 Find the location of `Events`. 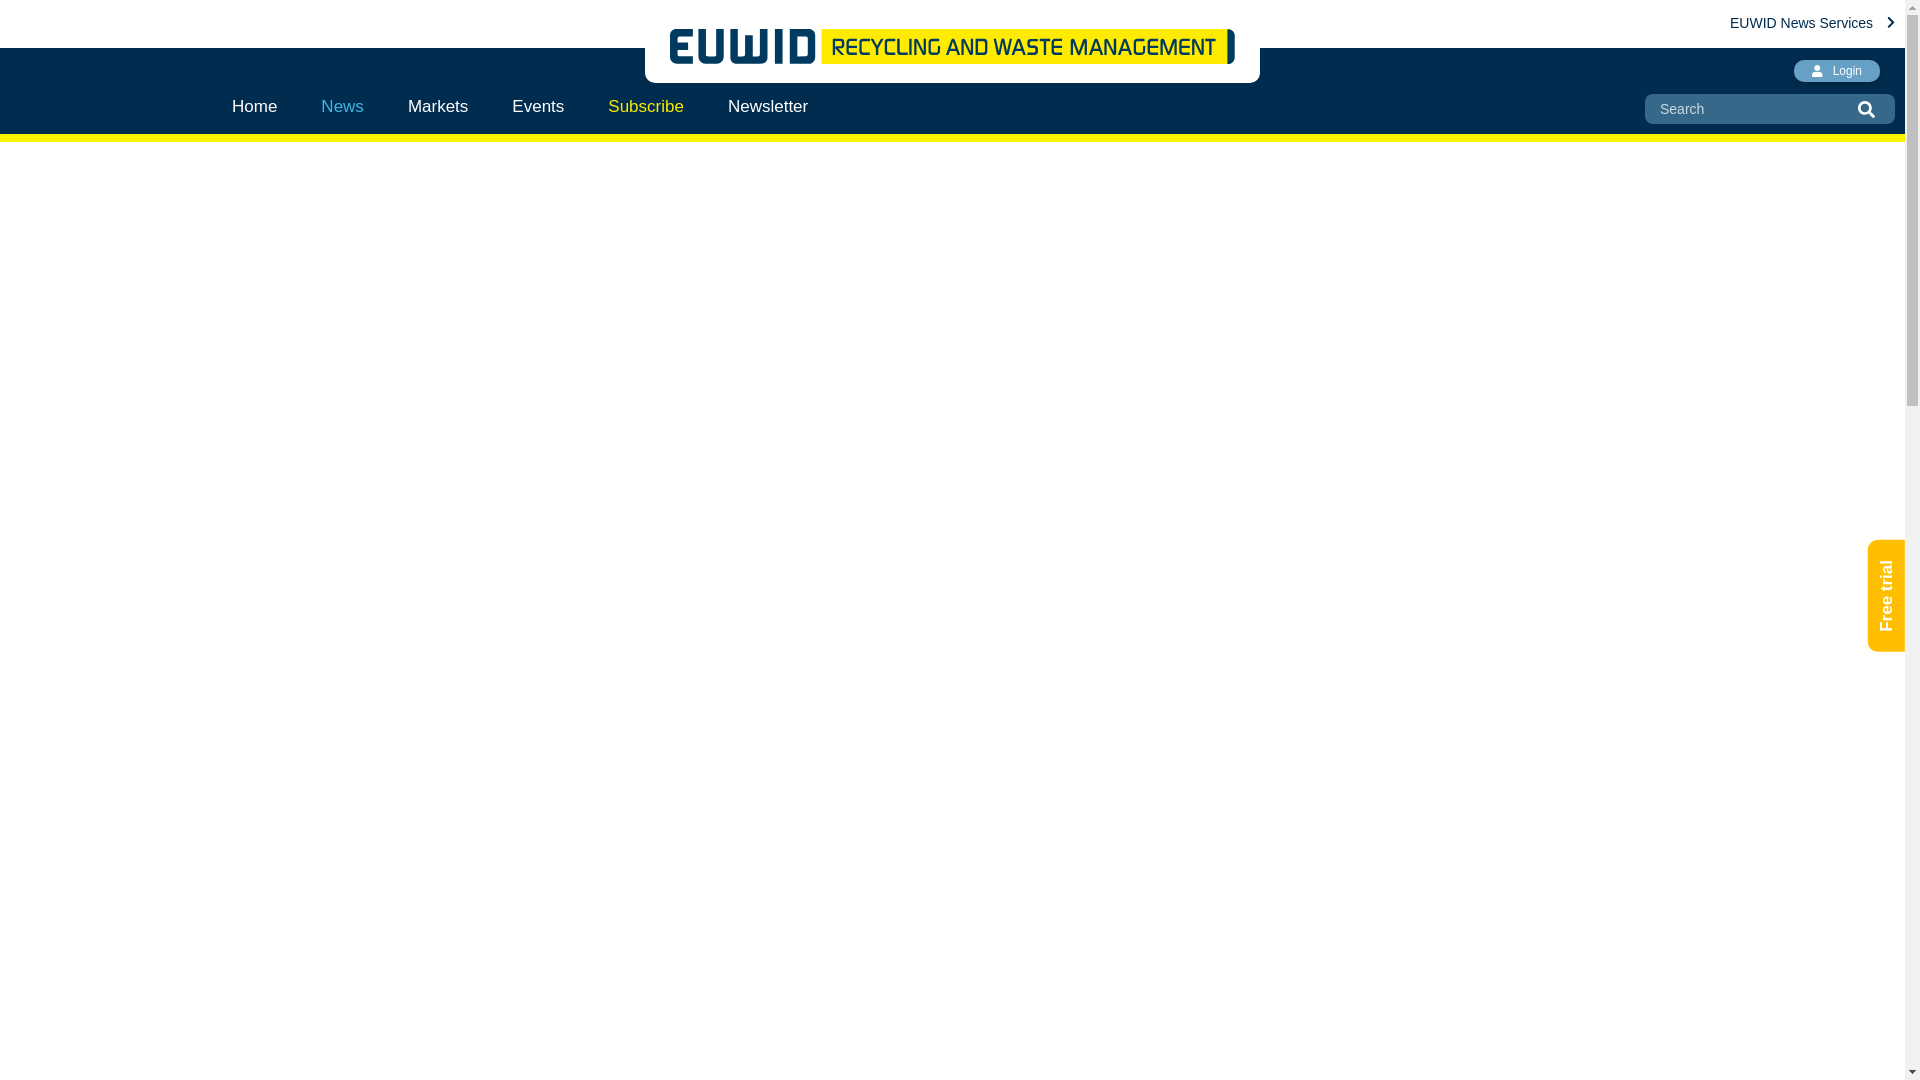

Events is located at coordinates (537, 106).